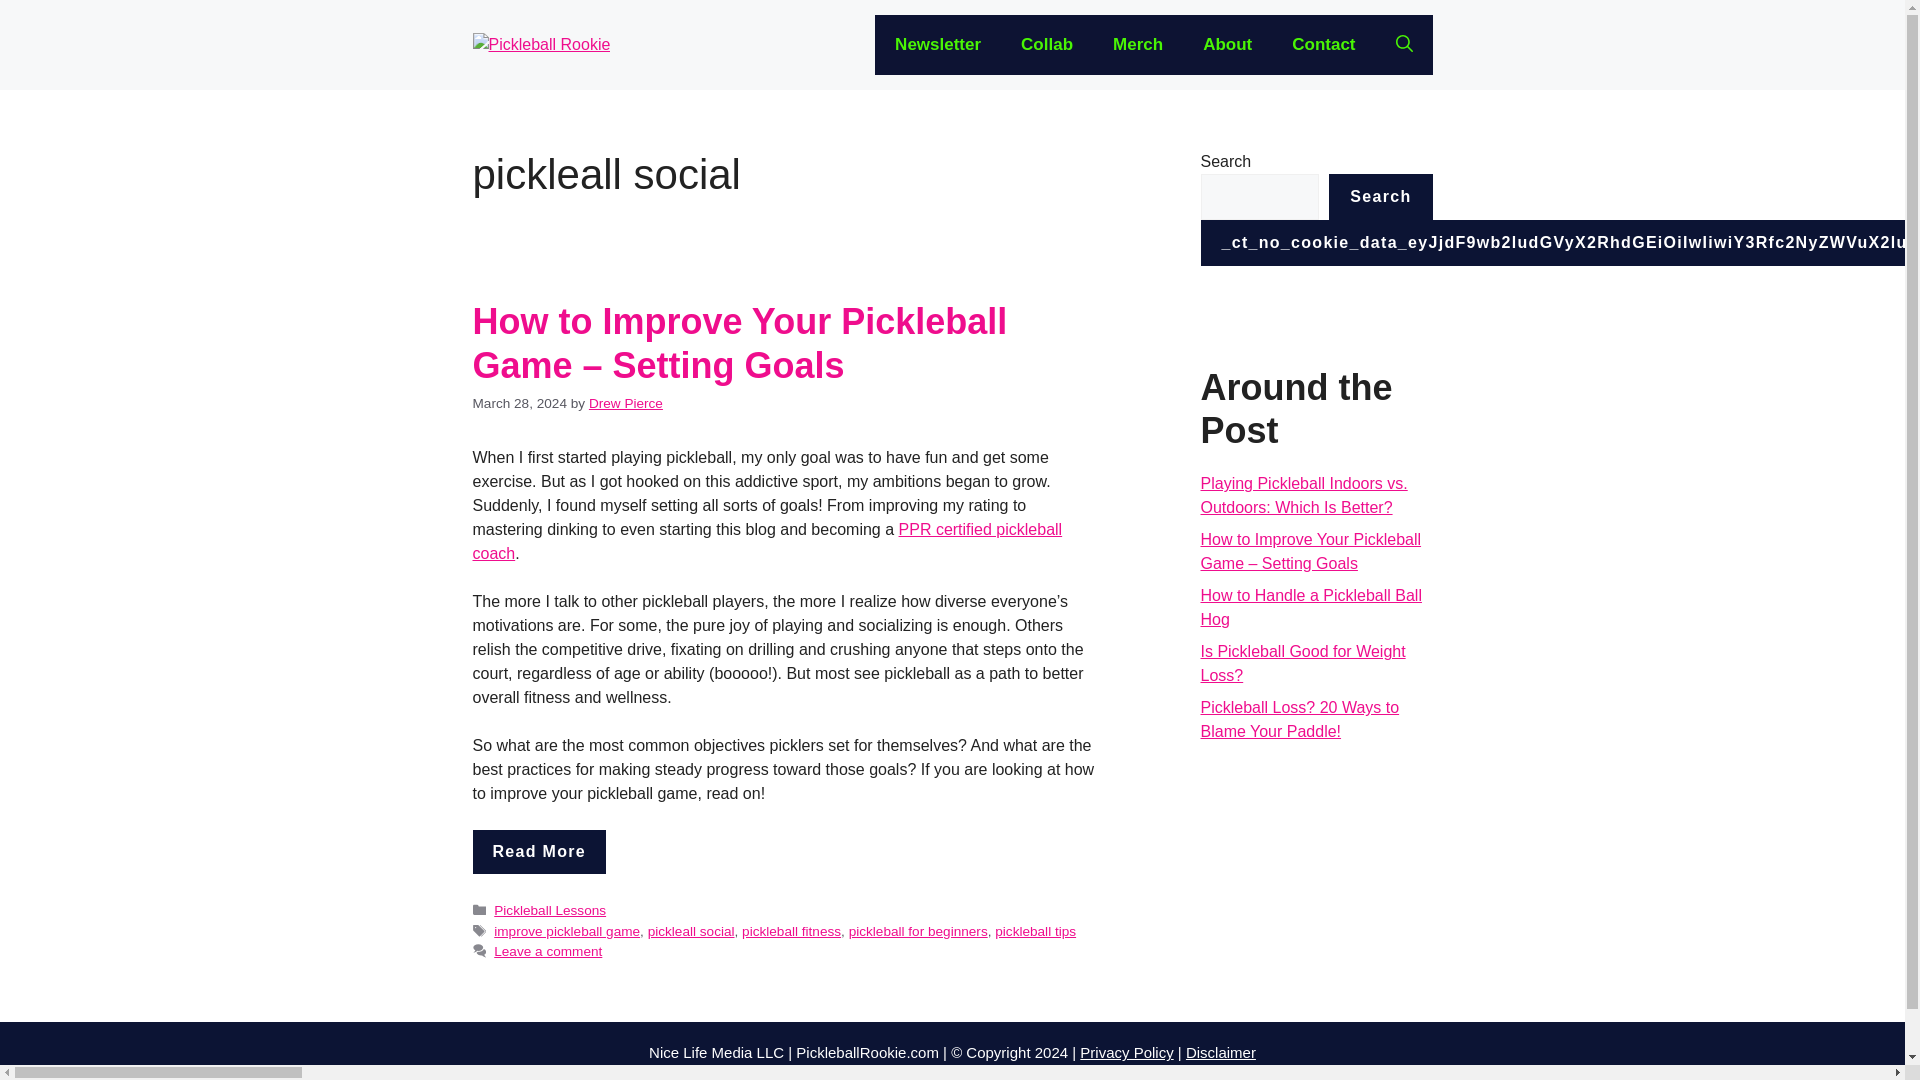 The image size is (1920, 1080). What do you see at coordinates (692, 931) in the screenshot?
I see `pickleall social` at bounding box center [692, 931].